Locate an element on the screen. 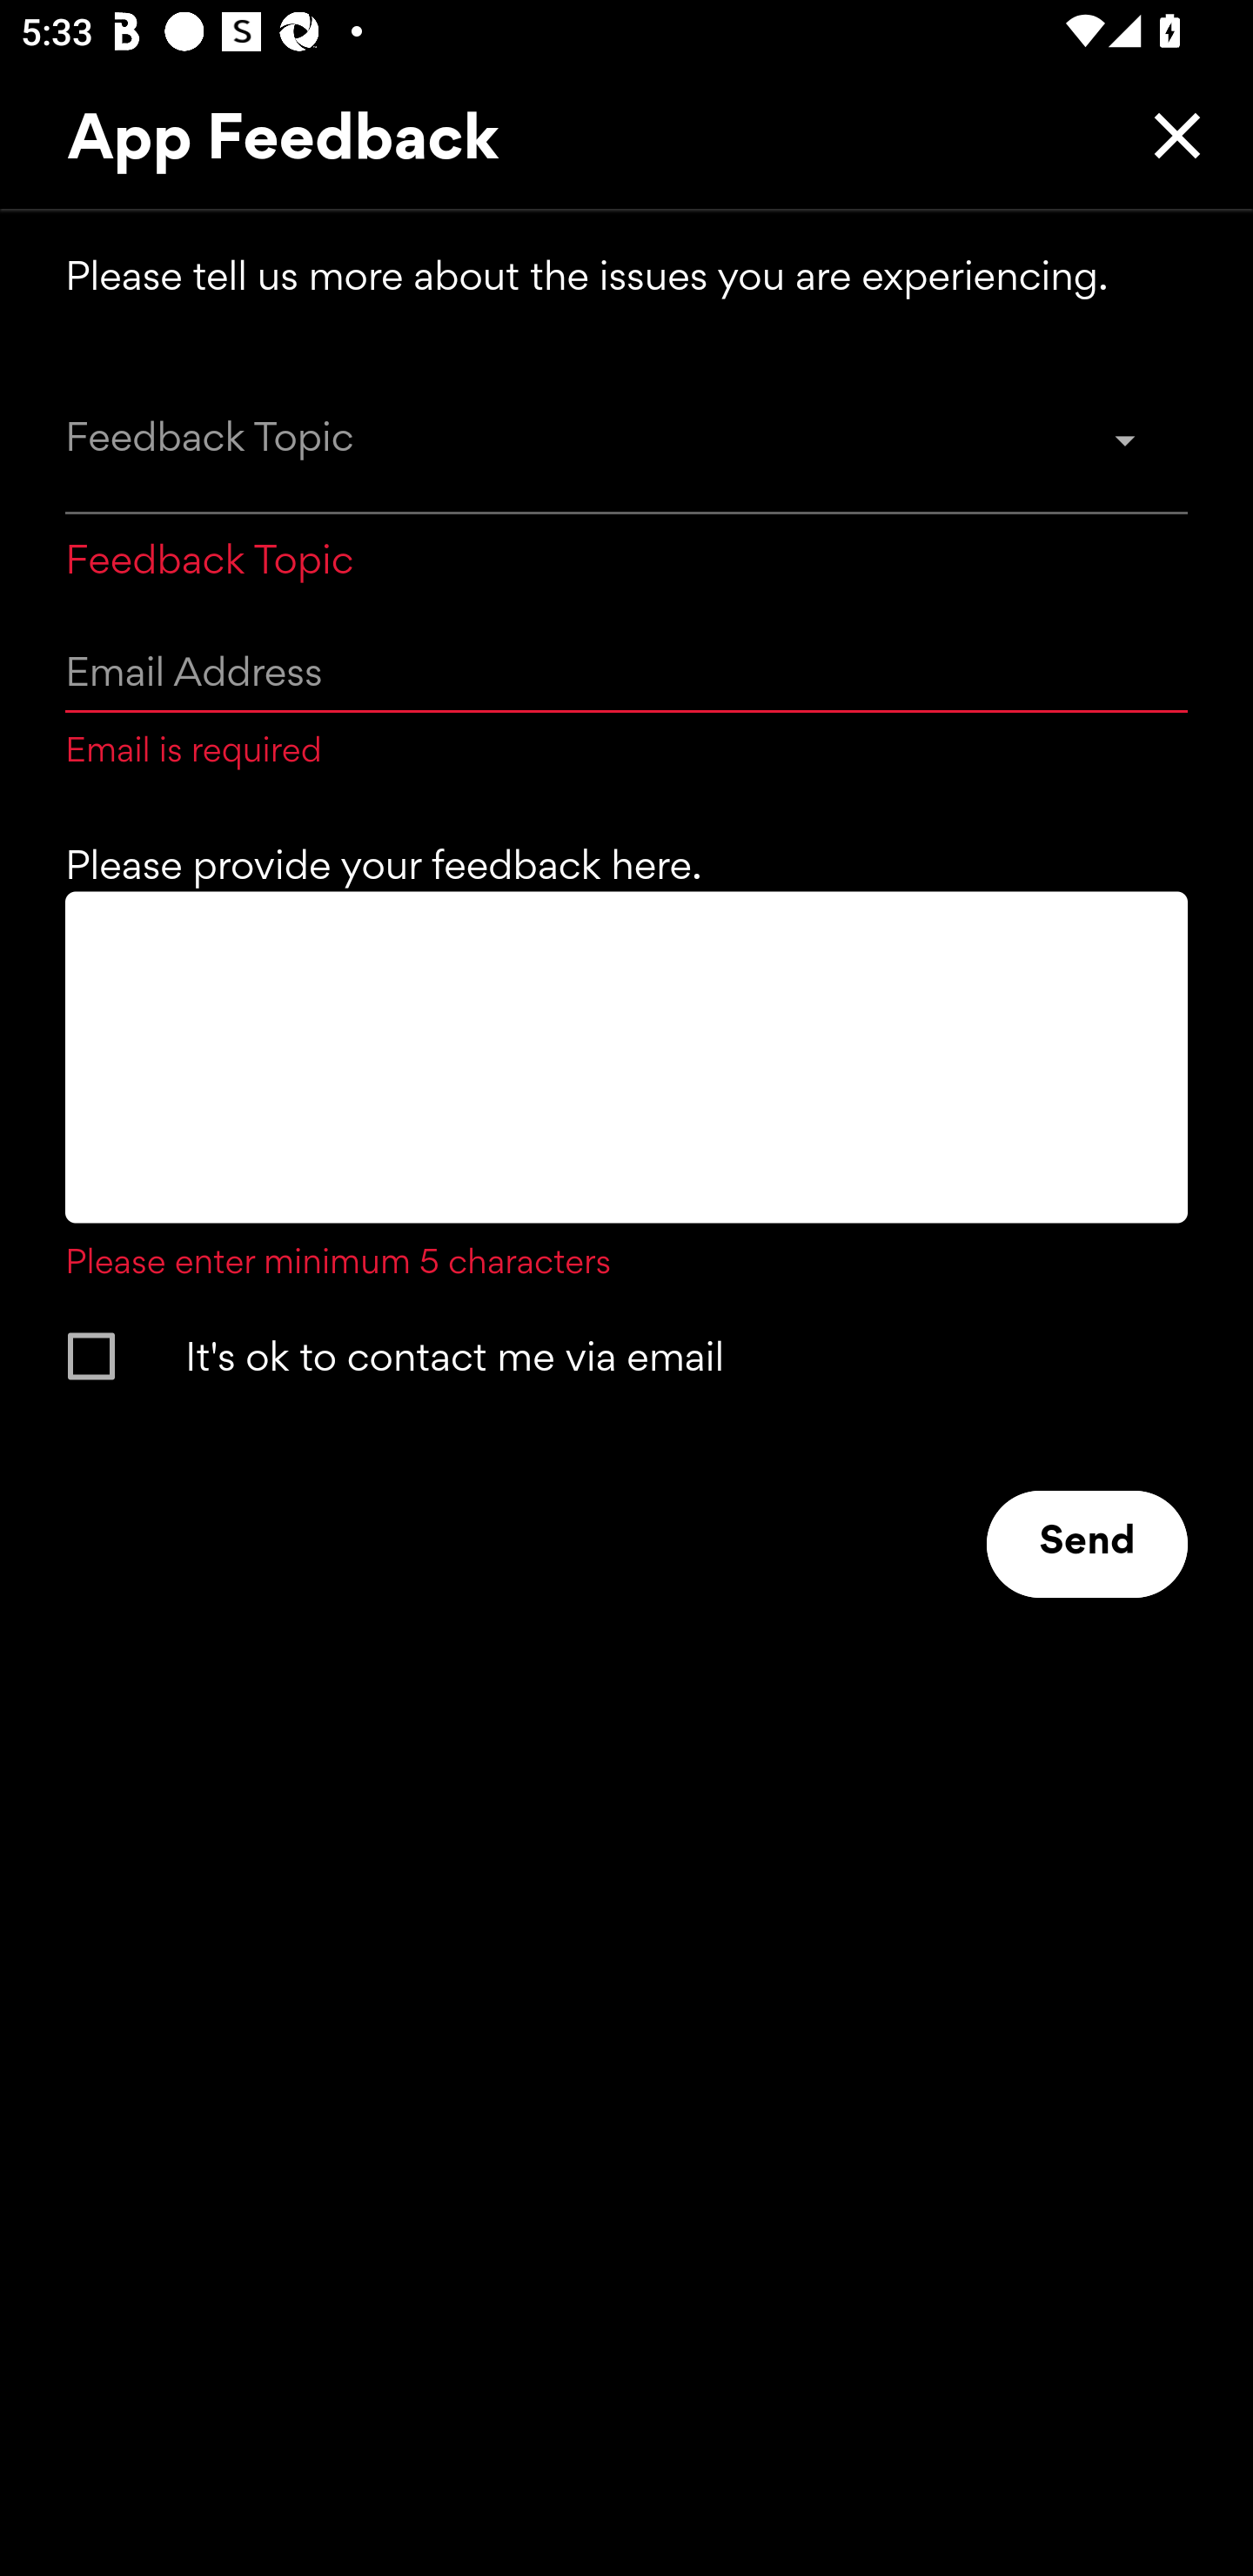 The height and width of the screenshot is (2576, 1253). Email is required is located at coordinates (626, 693).